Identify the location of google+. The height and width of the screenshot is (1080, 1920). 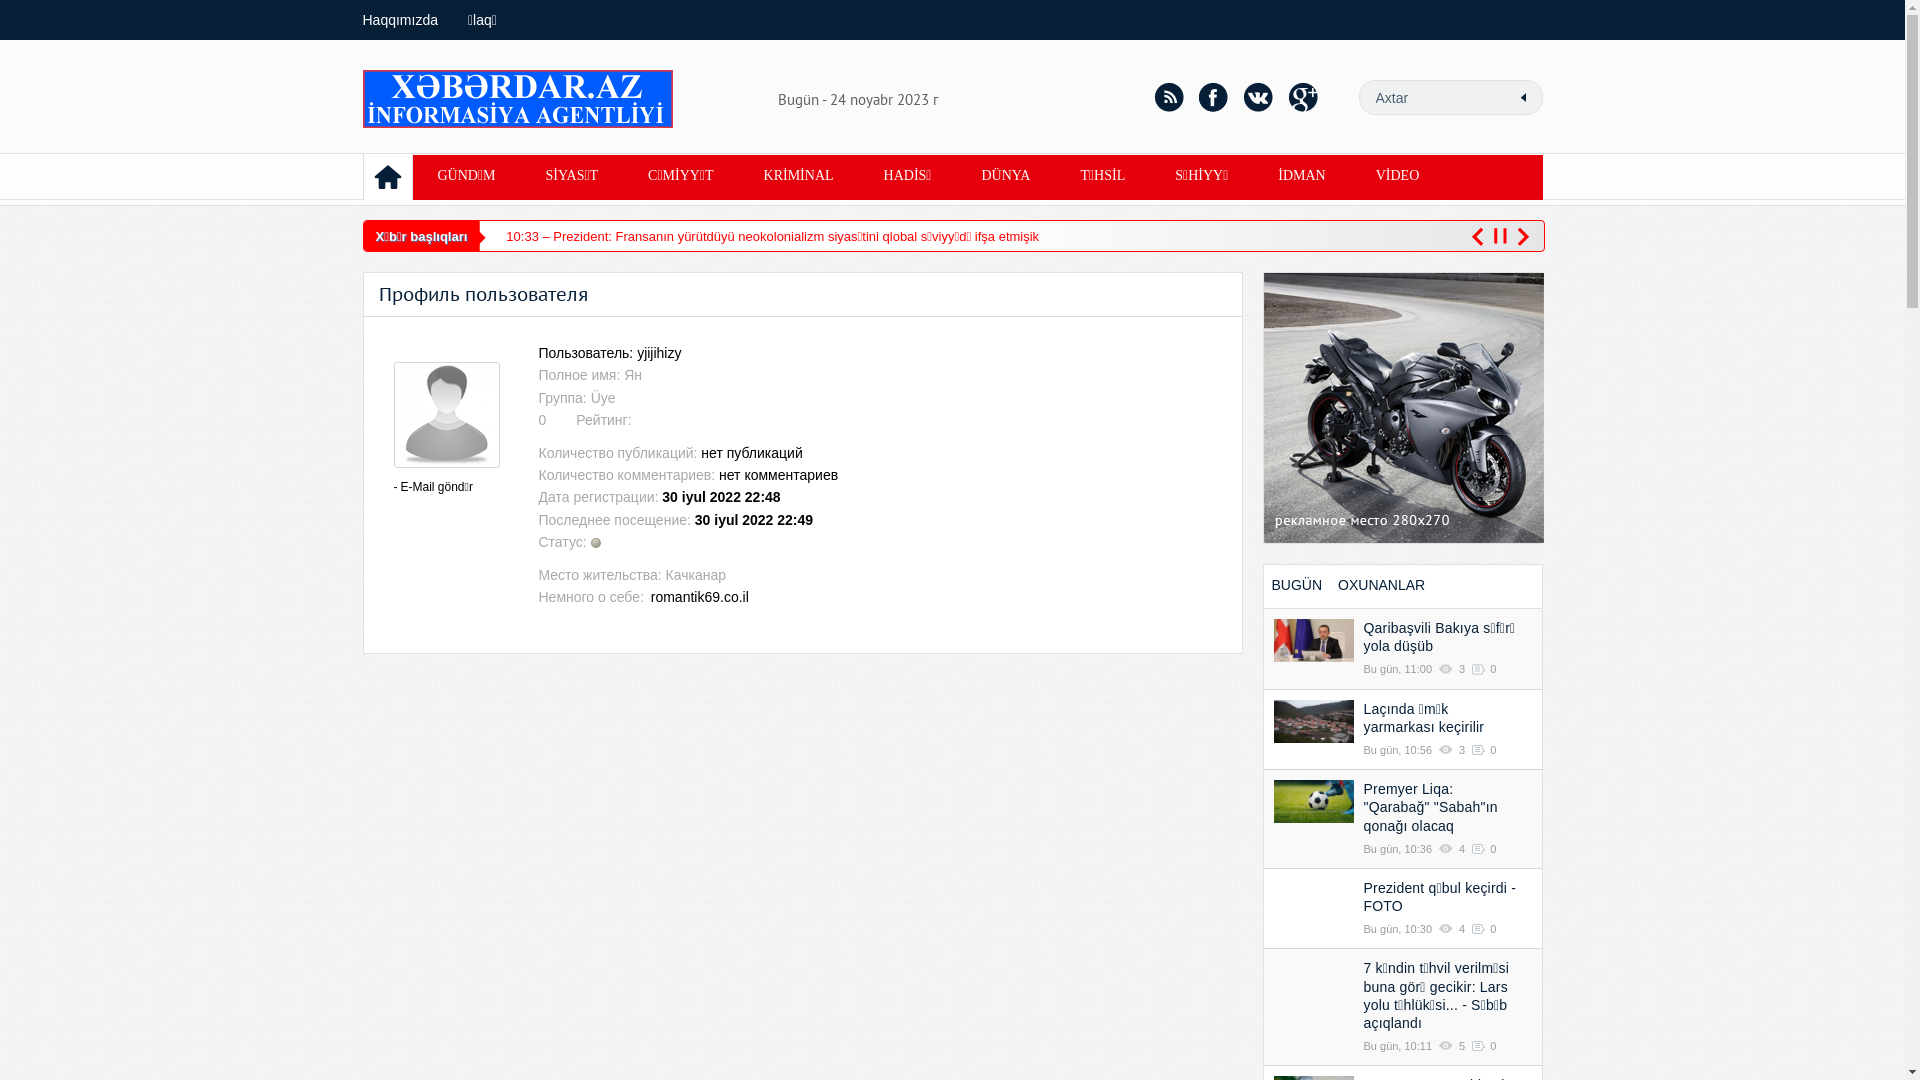
(1303, 97).